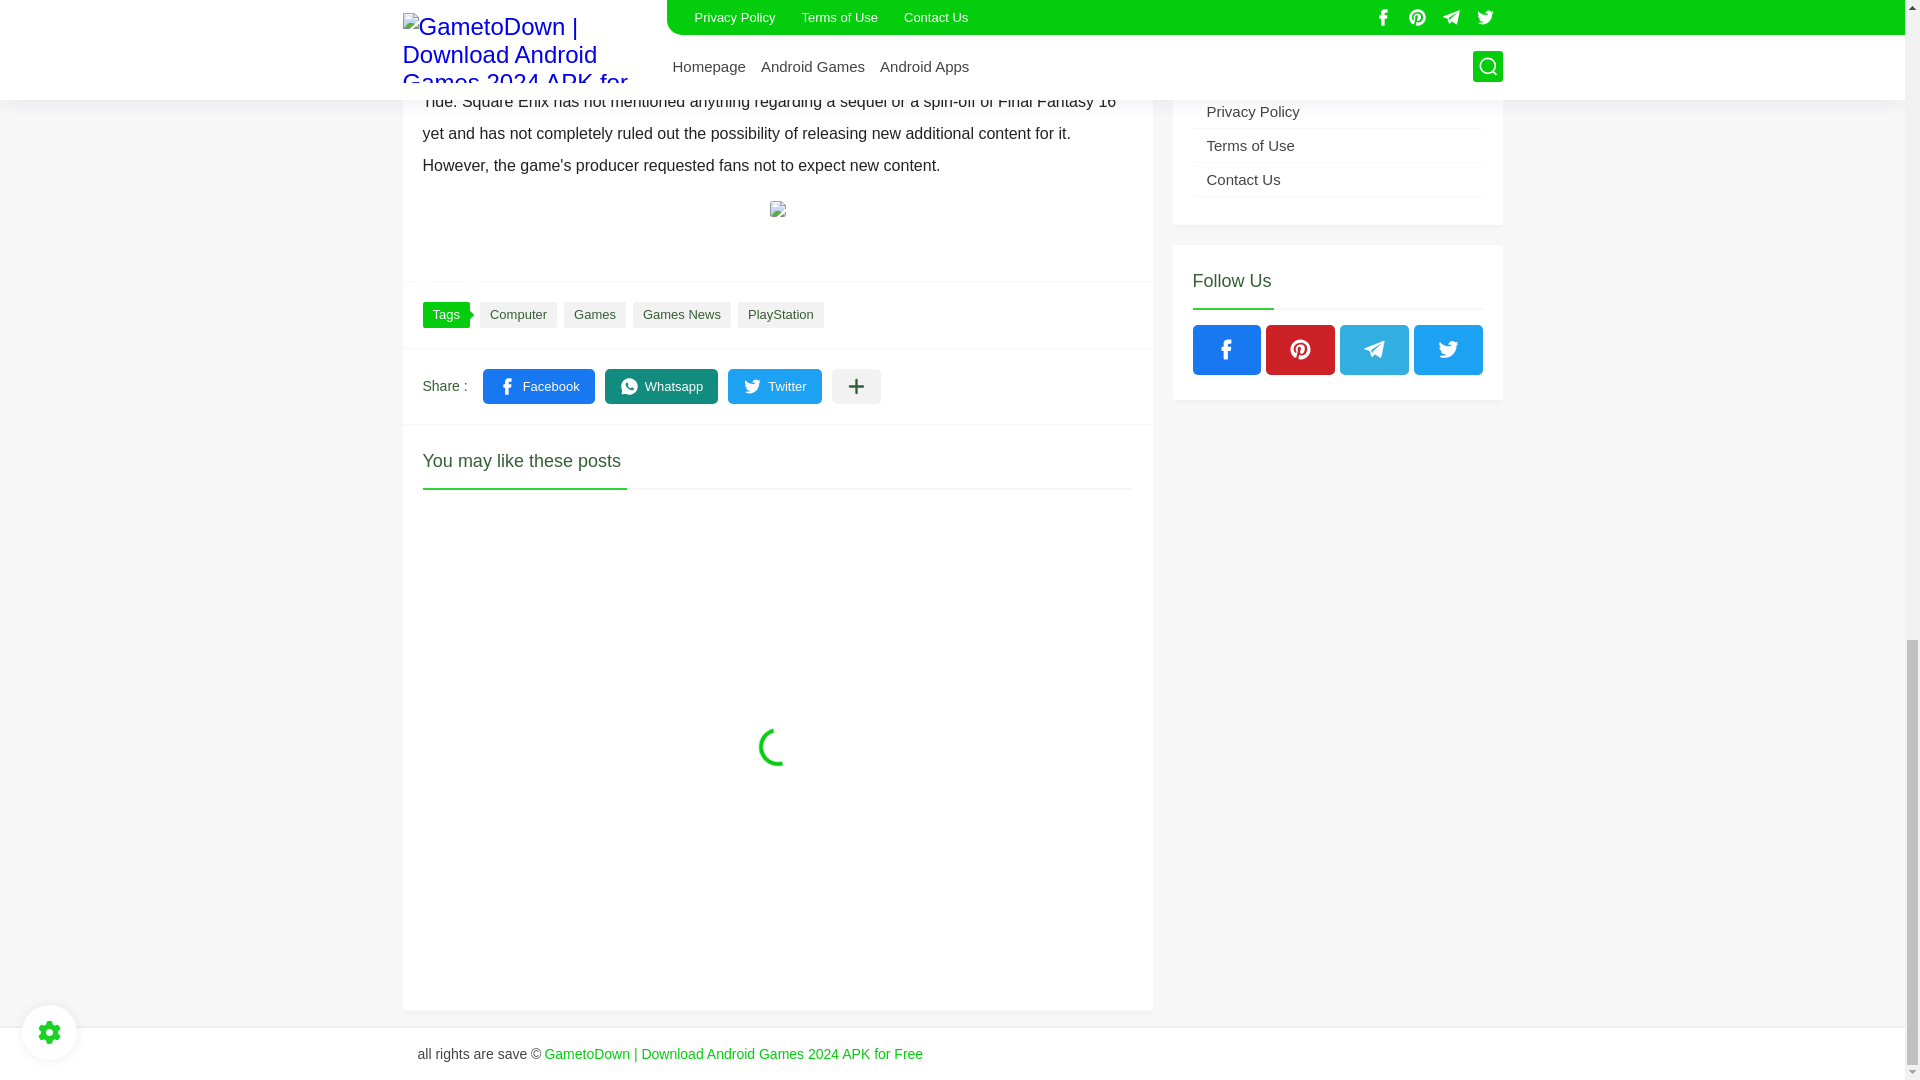 The image size is (1920, 1080). What do you see at coordinates (594, 315) in the screenshot?
I see `Games` at bounding box center [594, 315].